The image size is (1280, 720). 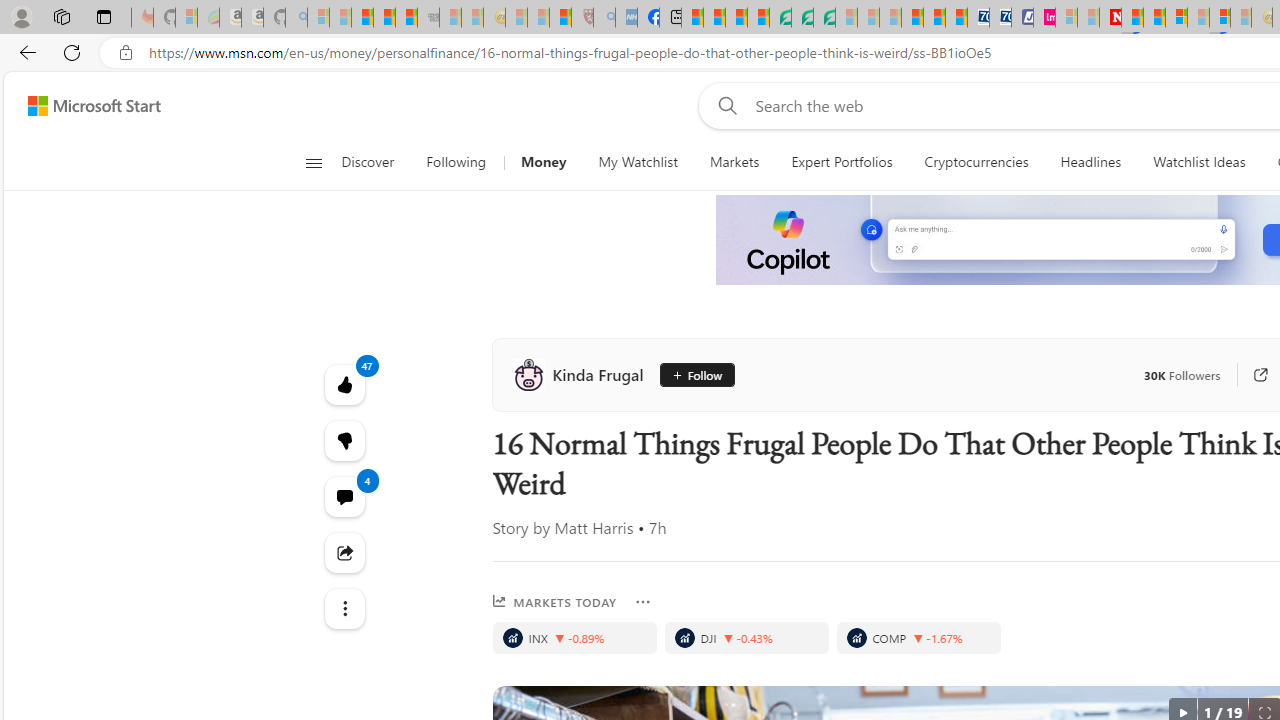 What do you see at coordinates (918, 638) in the screenshot?
I see `Price decrease` at bounding box center [918, 638].